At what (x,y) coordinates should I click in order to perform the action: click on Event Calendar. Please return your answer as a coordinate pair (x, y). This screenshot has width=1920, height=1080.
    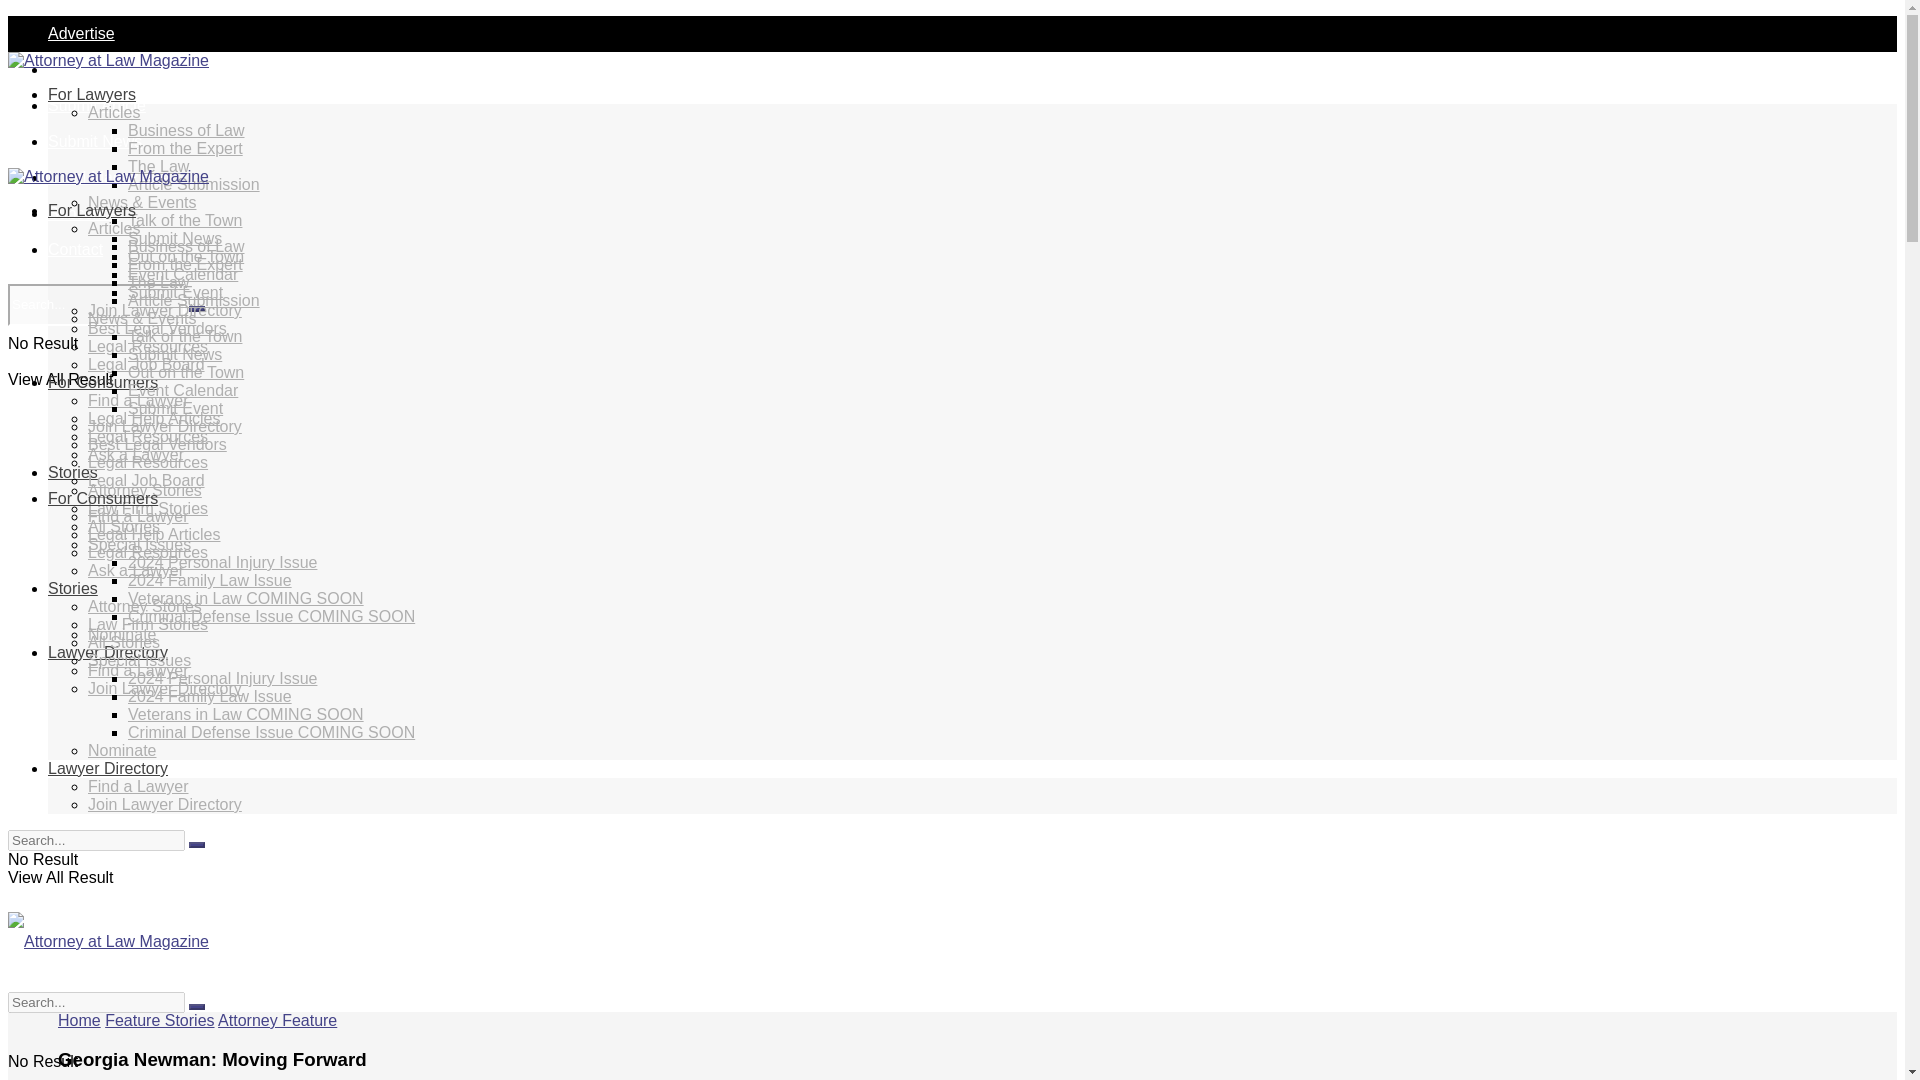
    Looking at the image, I should click on (183, 274).